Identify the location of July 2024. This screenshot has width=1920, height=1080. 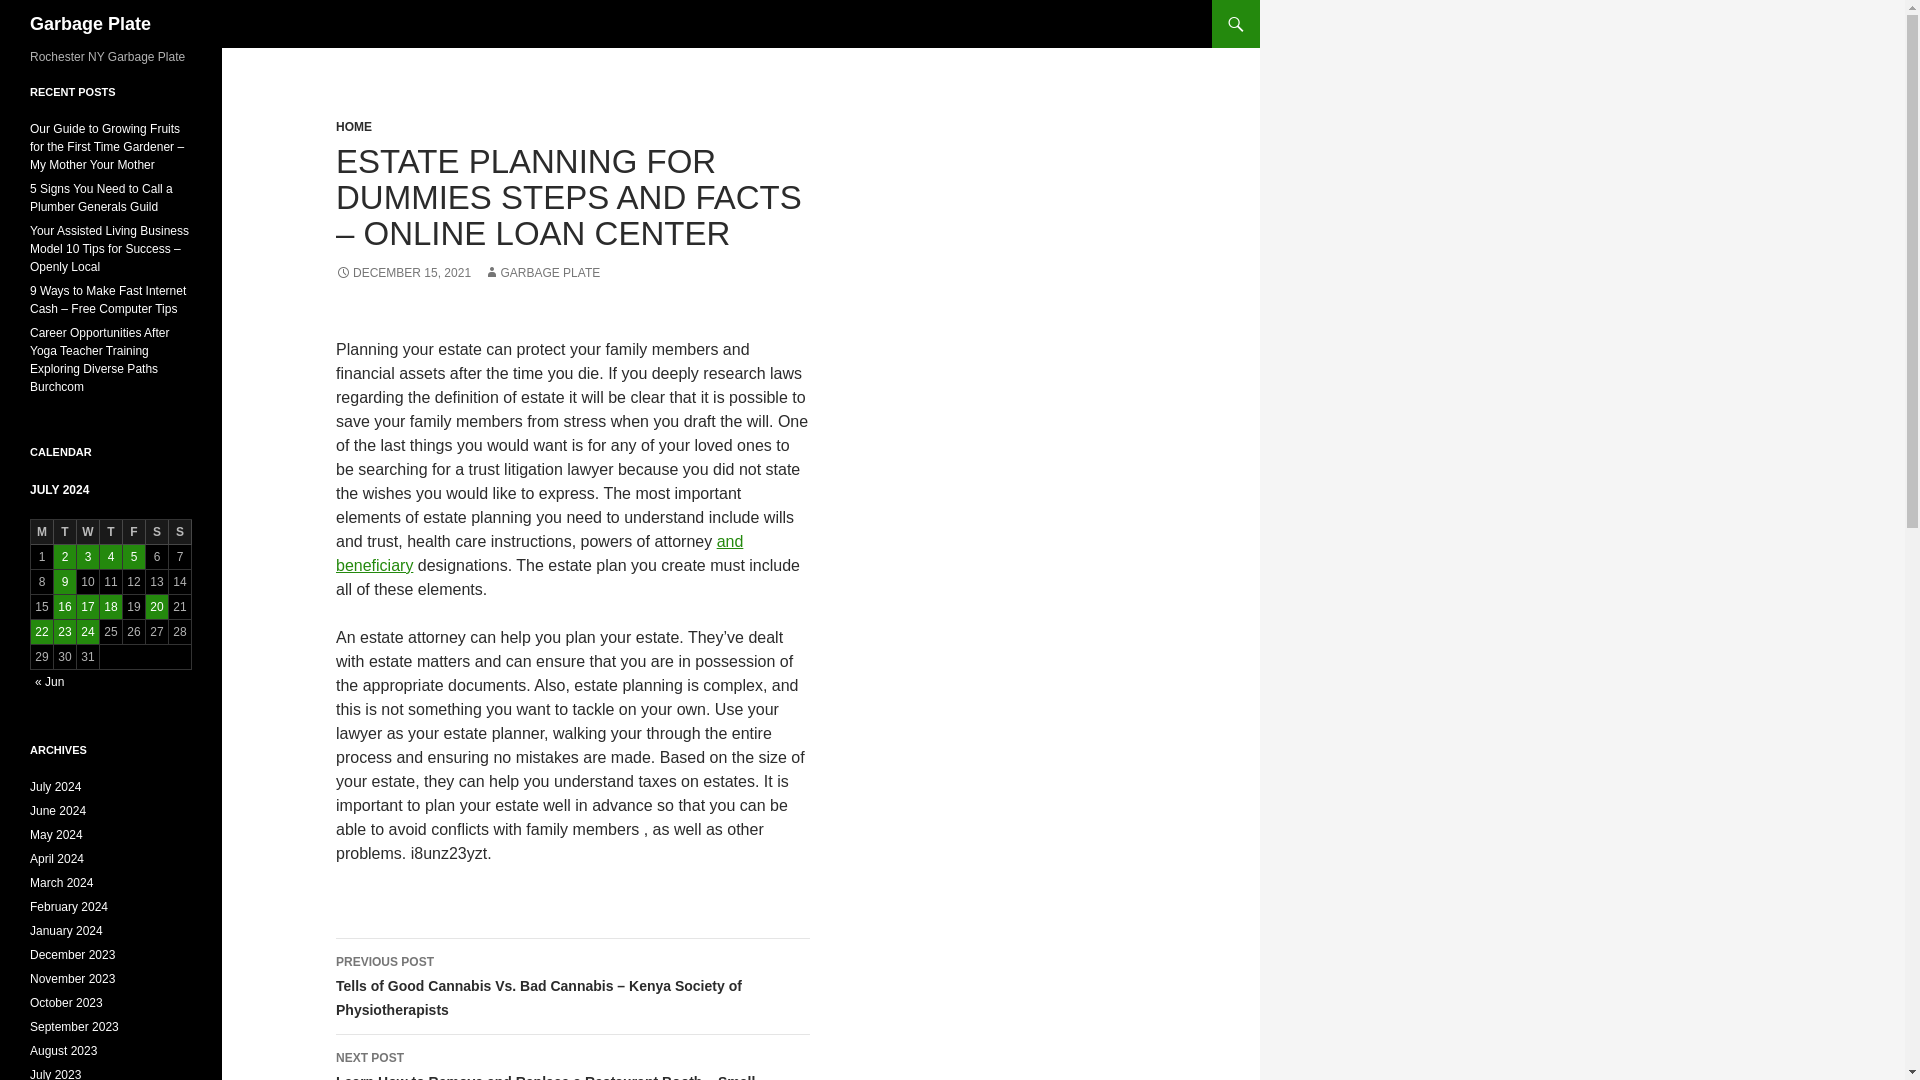
(55, 786).